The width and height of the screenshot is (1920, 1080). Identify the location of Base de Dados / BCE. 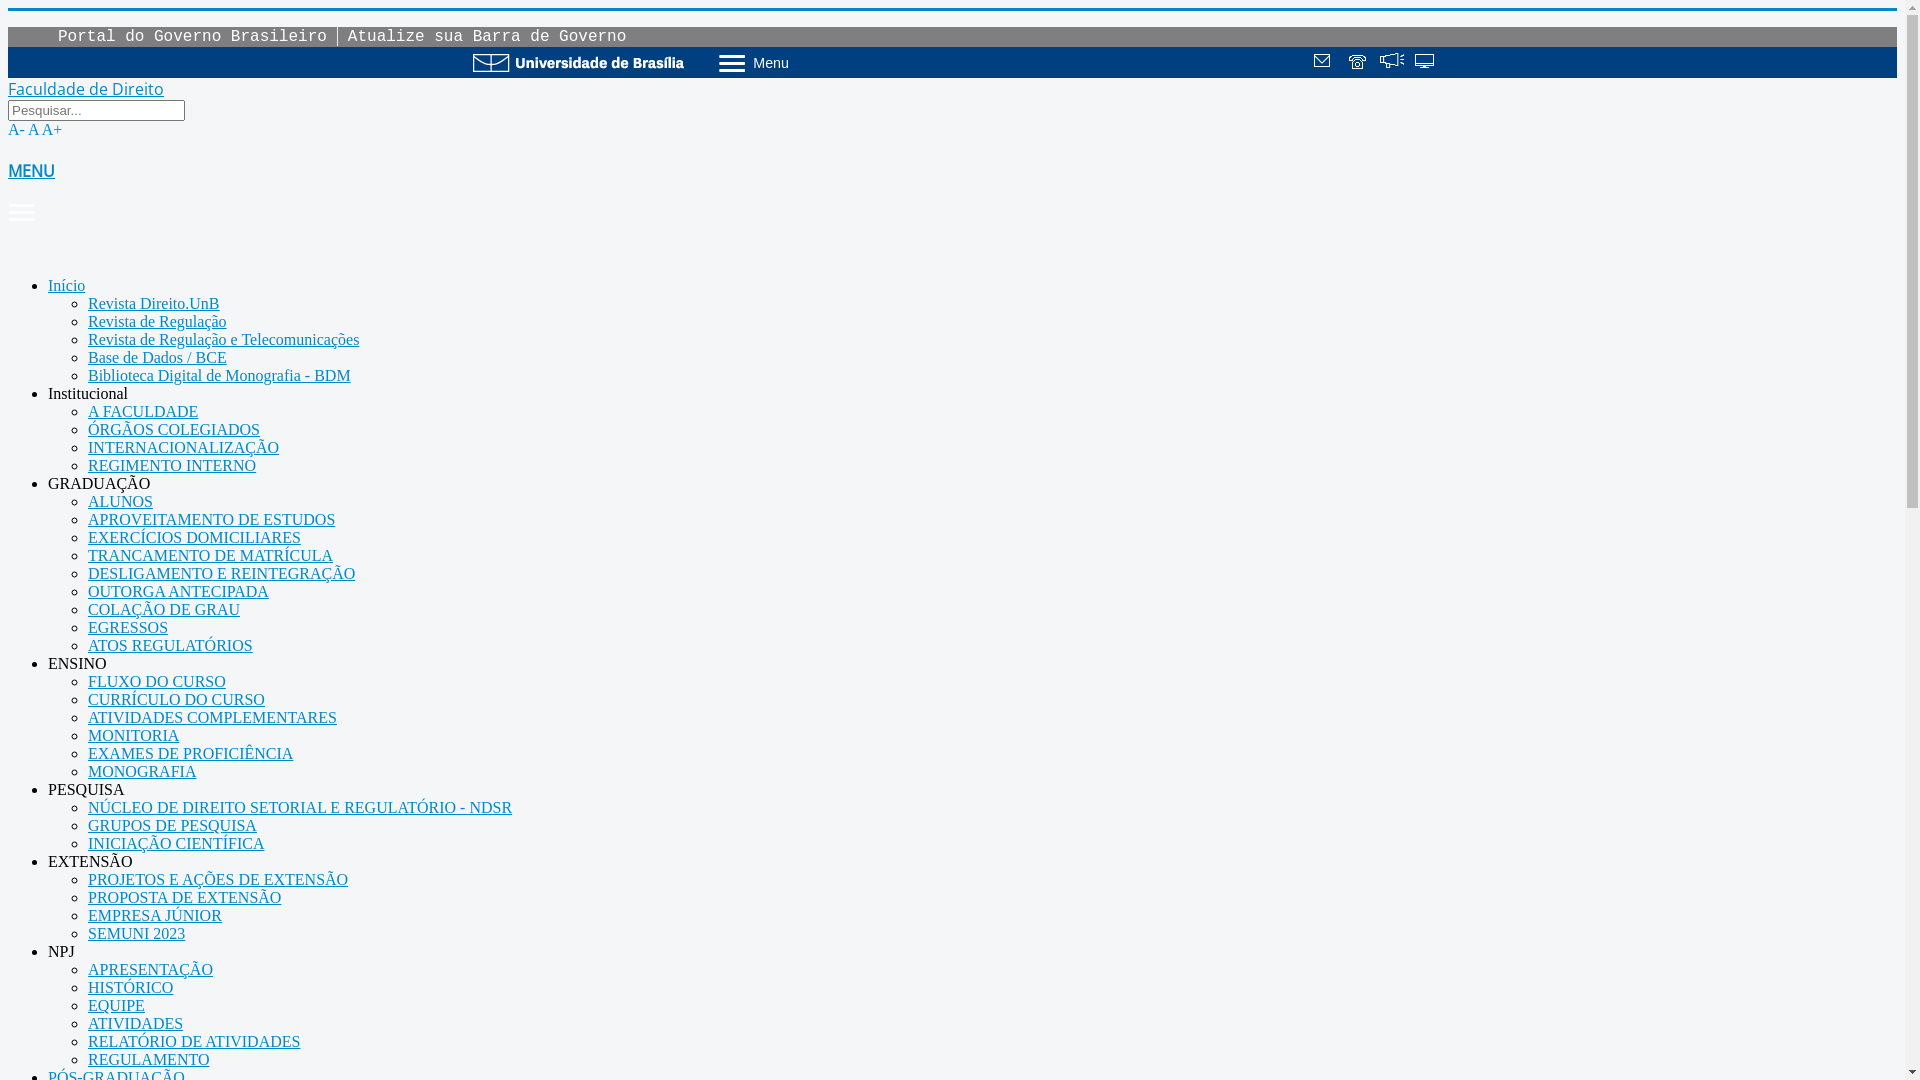
(158, 358).